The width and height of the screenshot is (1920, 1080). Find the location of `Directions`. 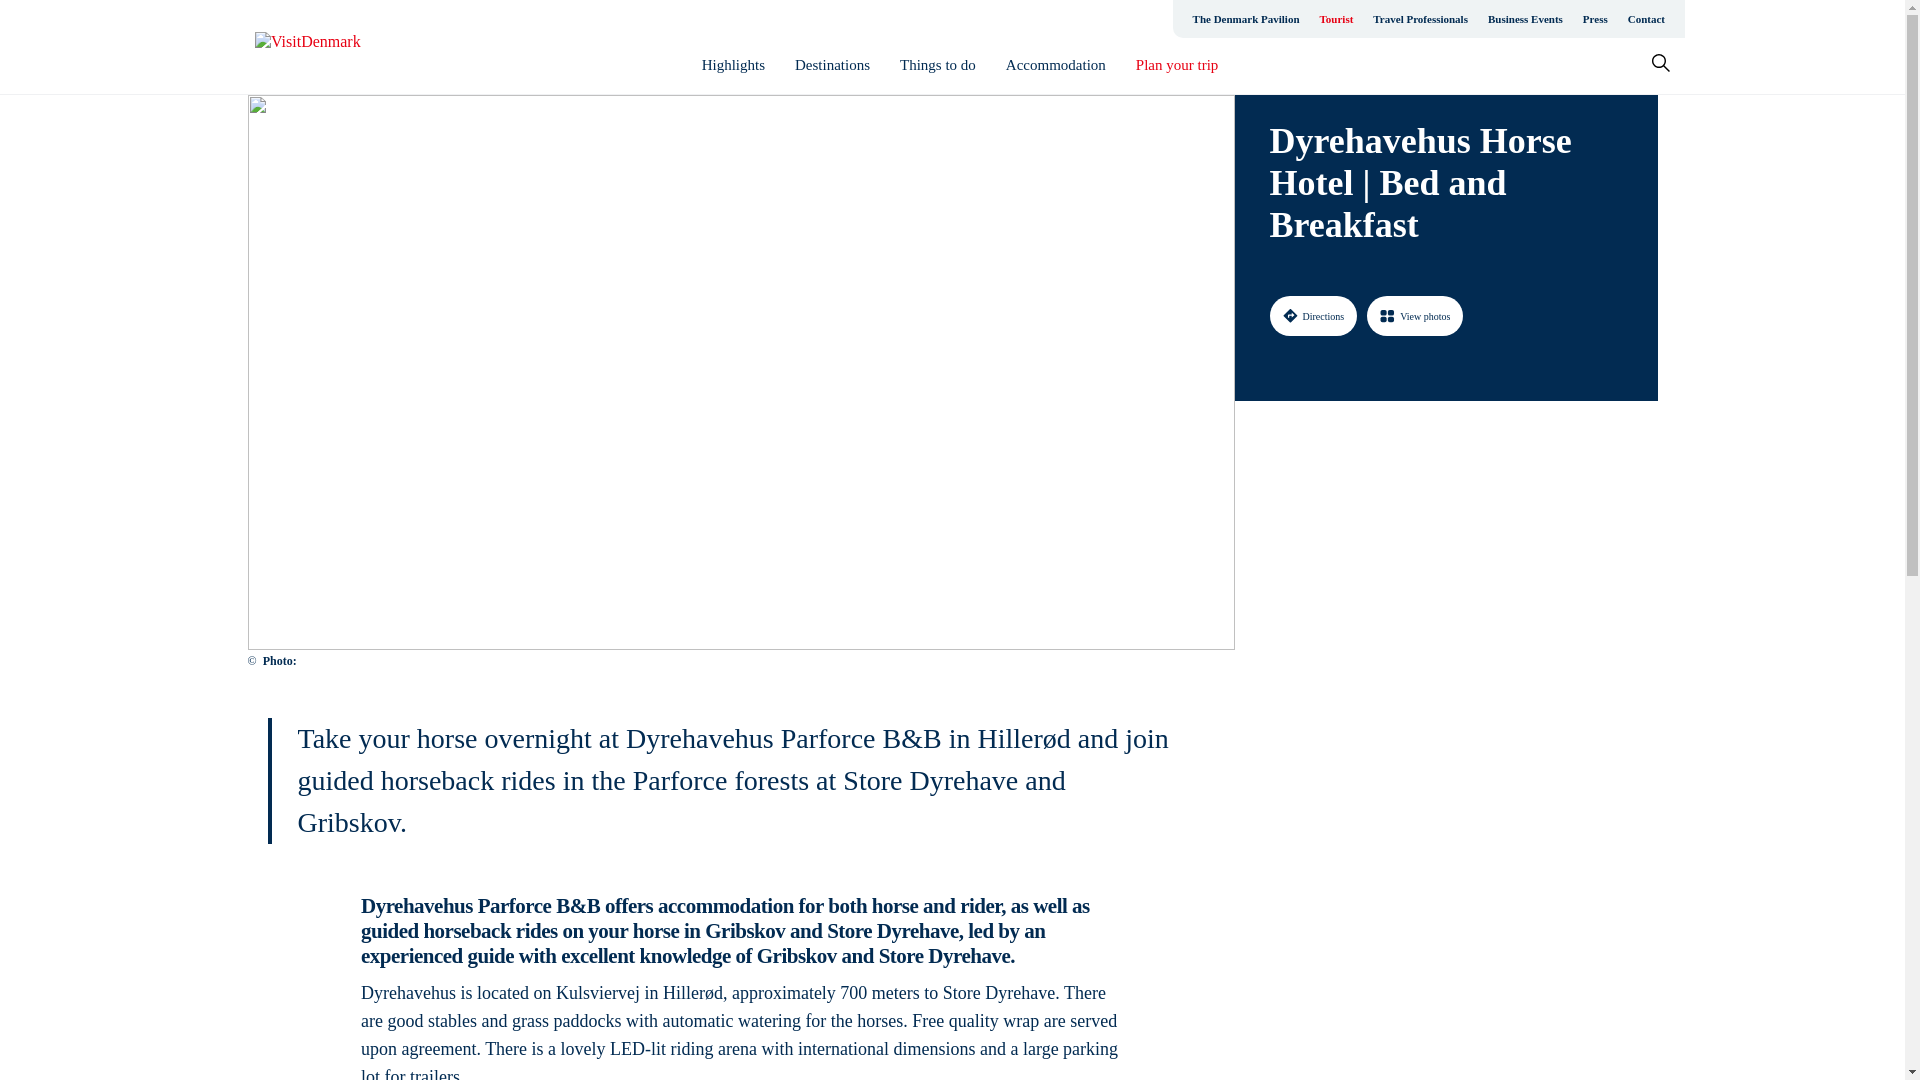

Directions is located at coordinates (1313, 315).